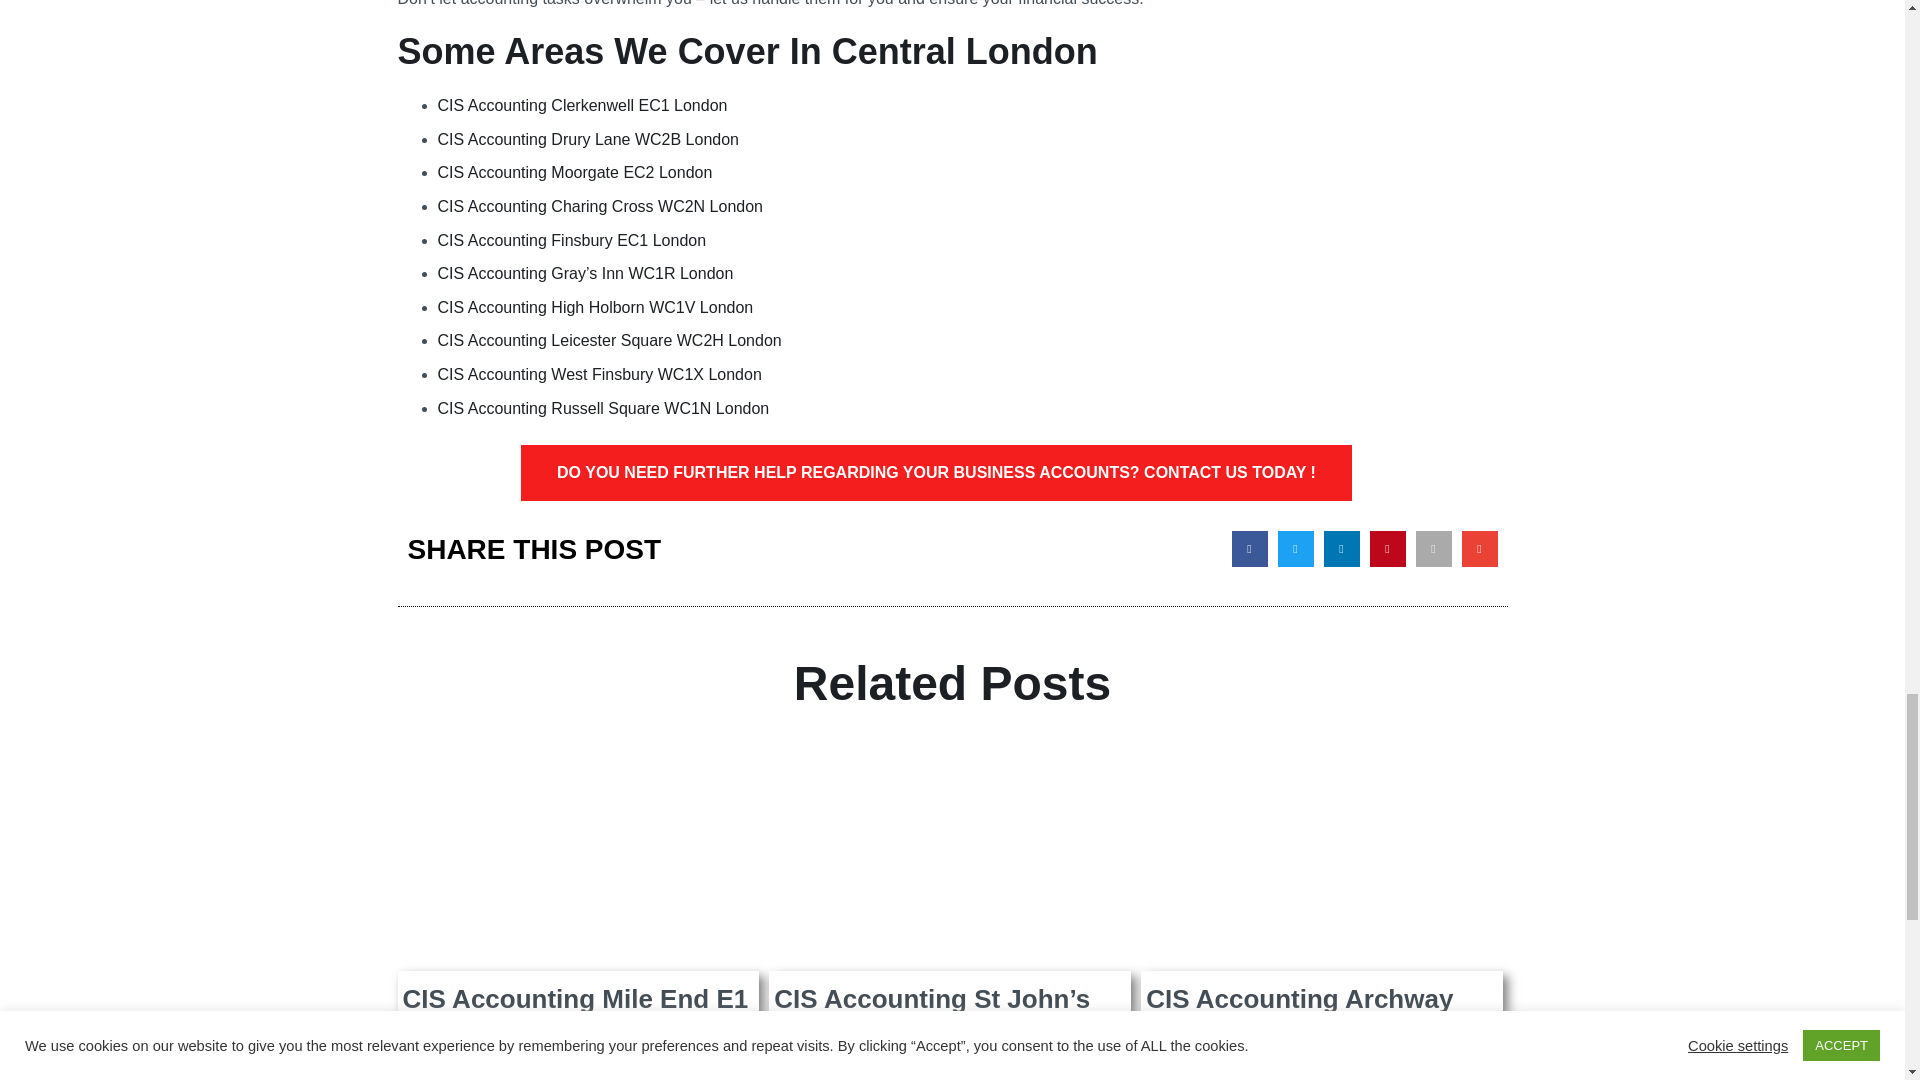 This screenshot has width=1920, height=1080. I want to click on CIS Accounting High Holborn WC1V London, so click(596, 308).